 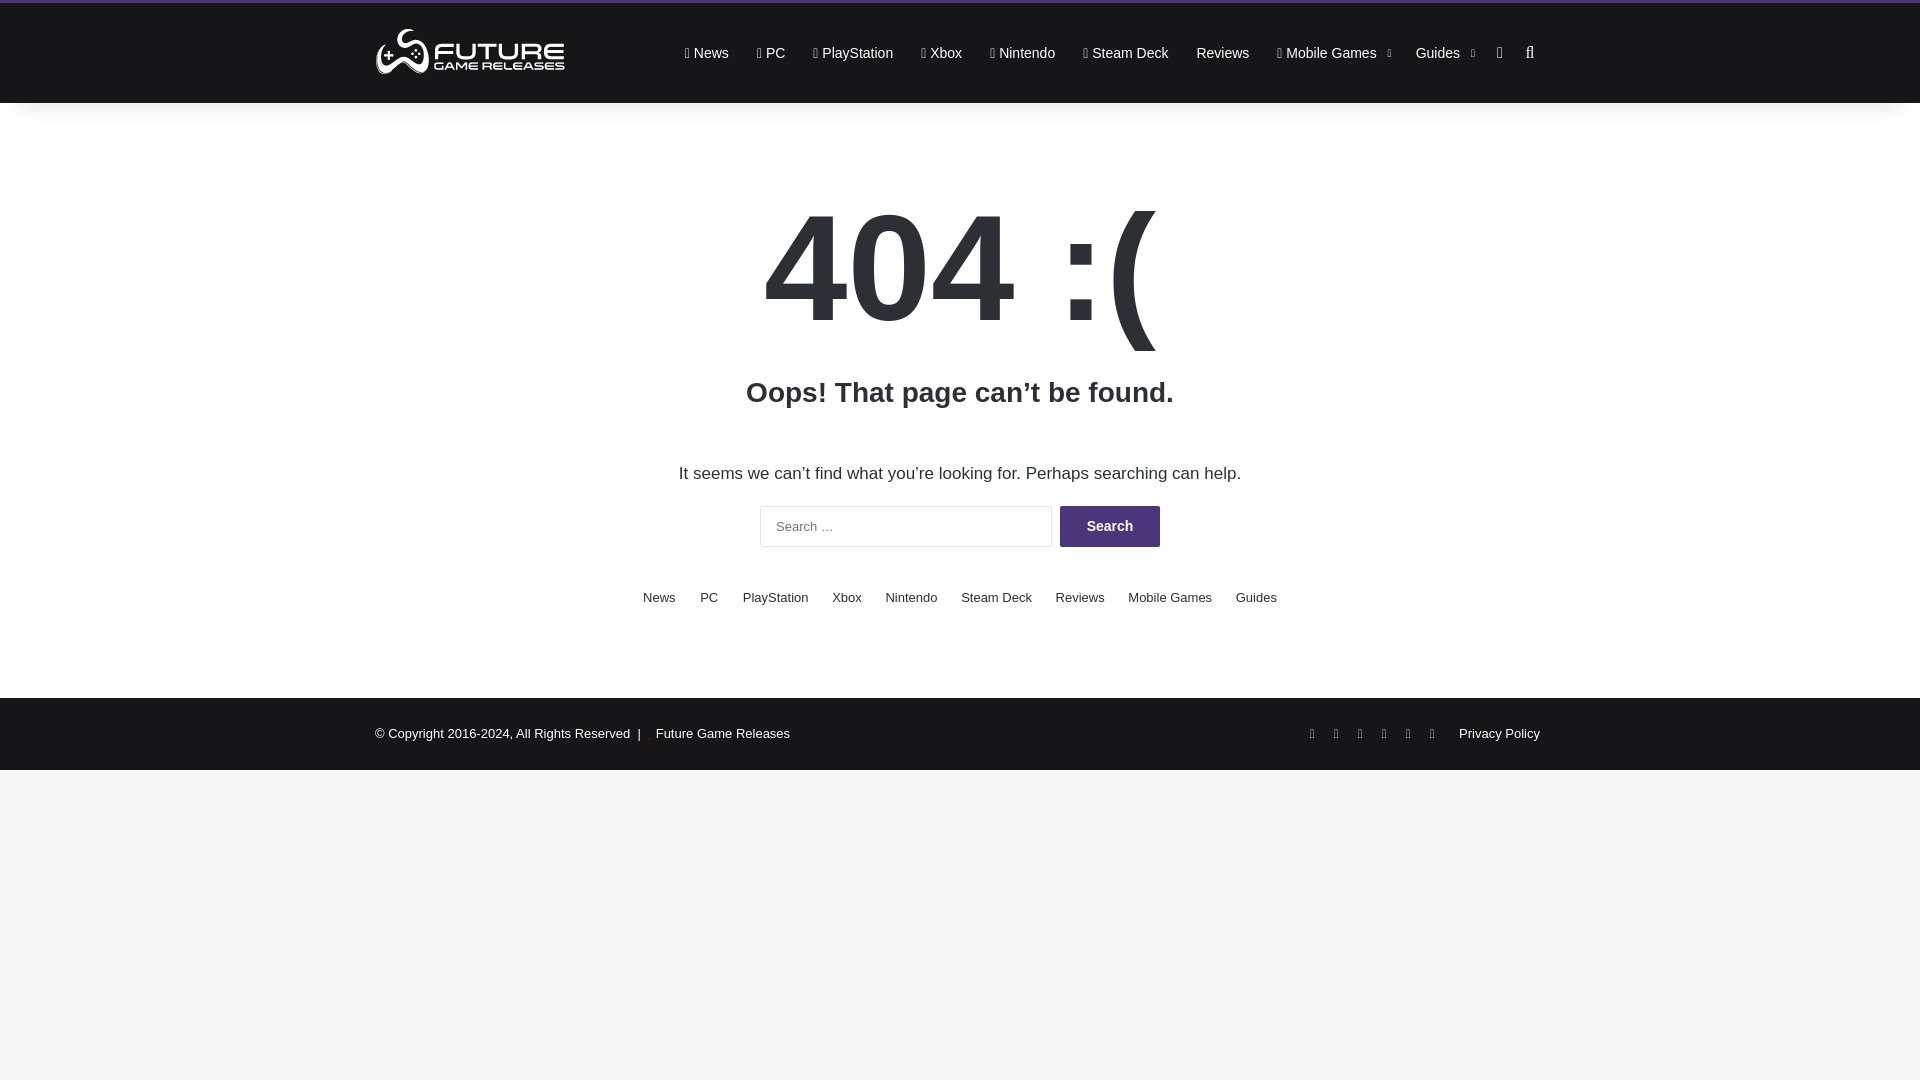 What do you see at coordinates (708, 598) in the screenshot?
I see `PC` at bounding box center [708, 598].